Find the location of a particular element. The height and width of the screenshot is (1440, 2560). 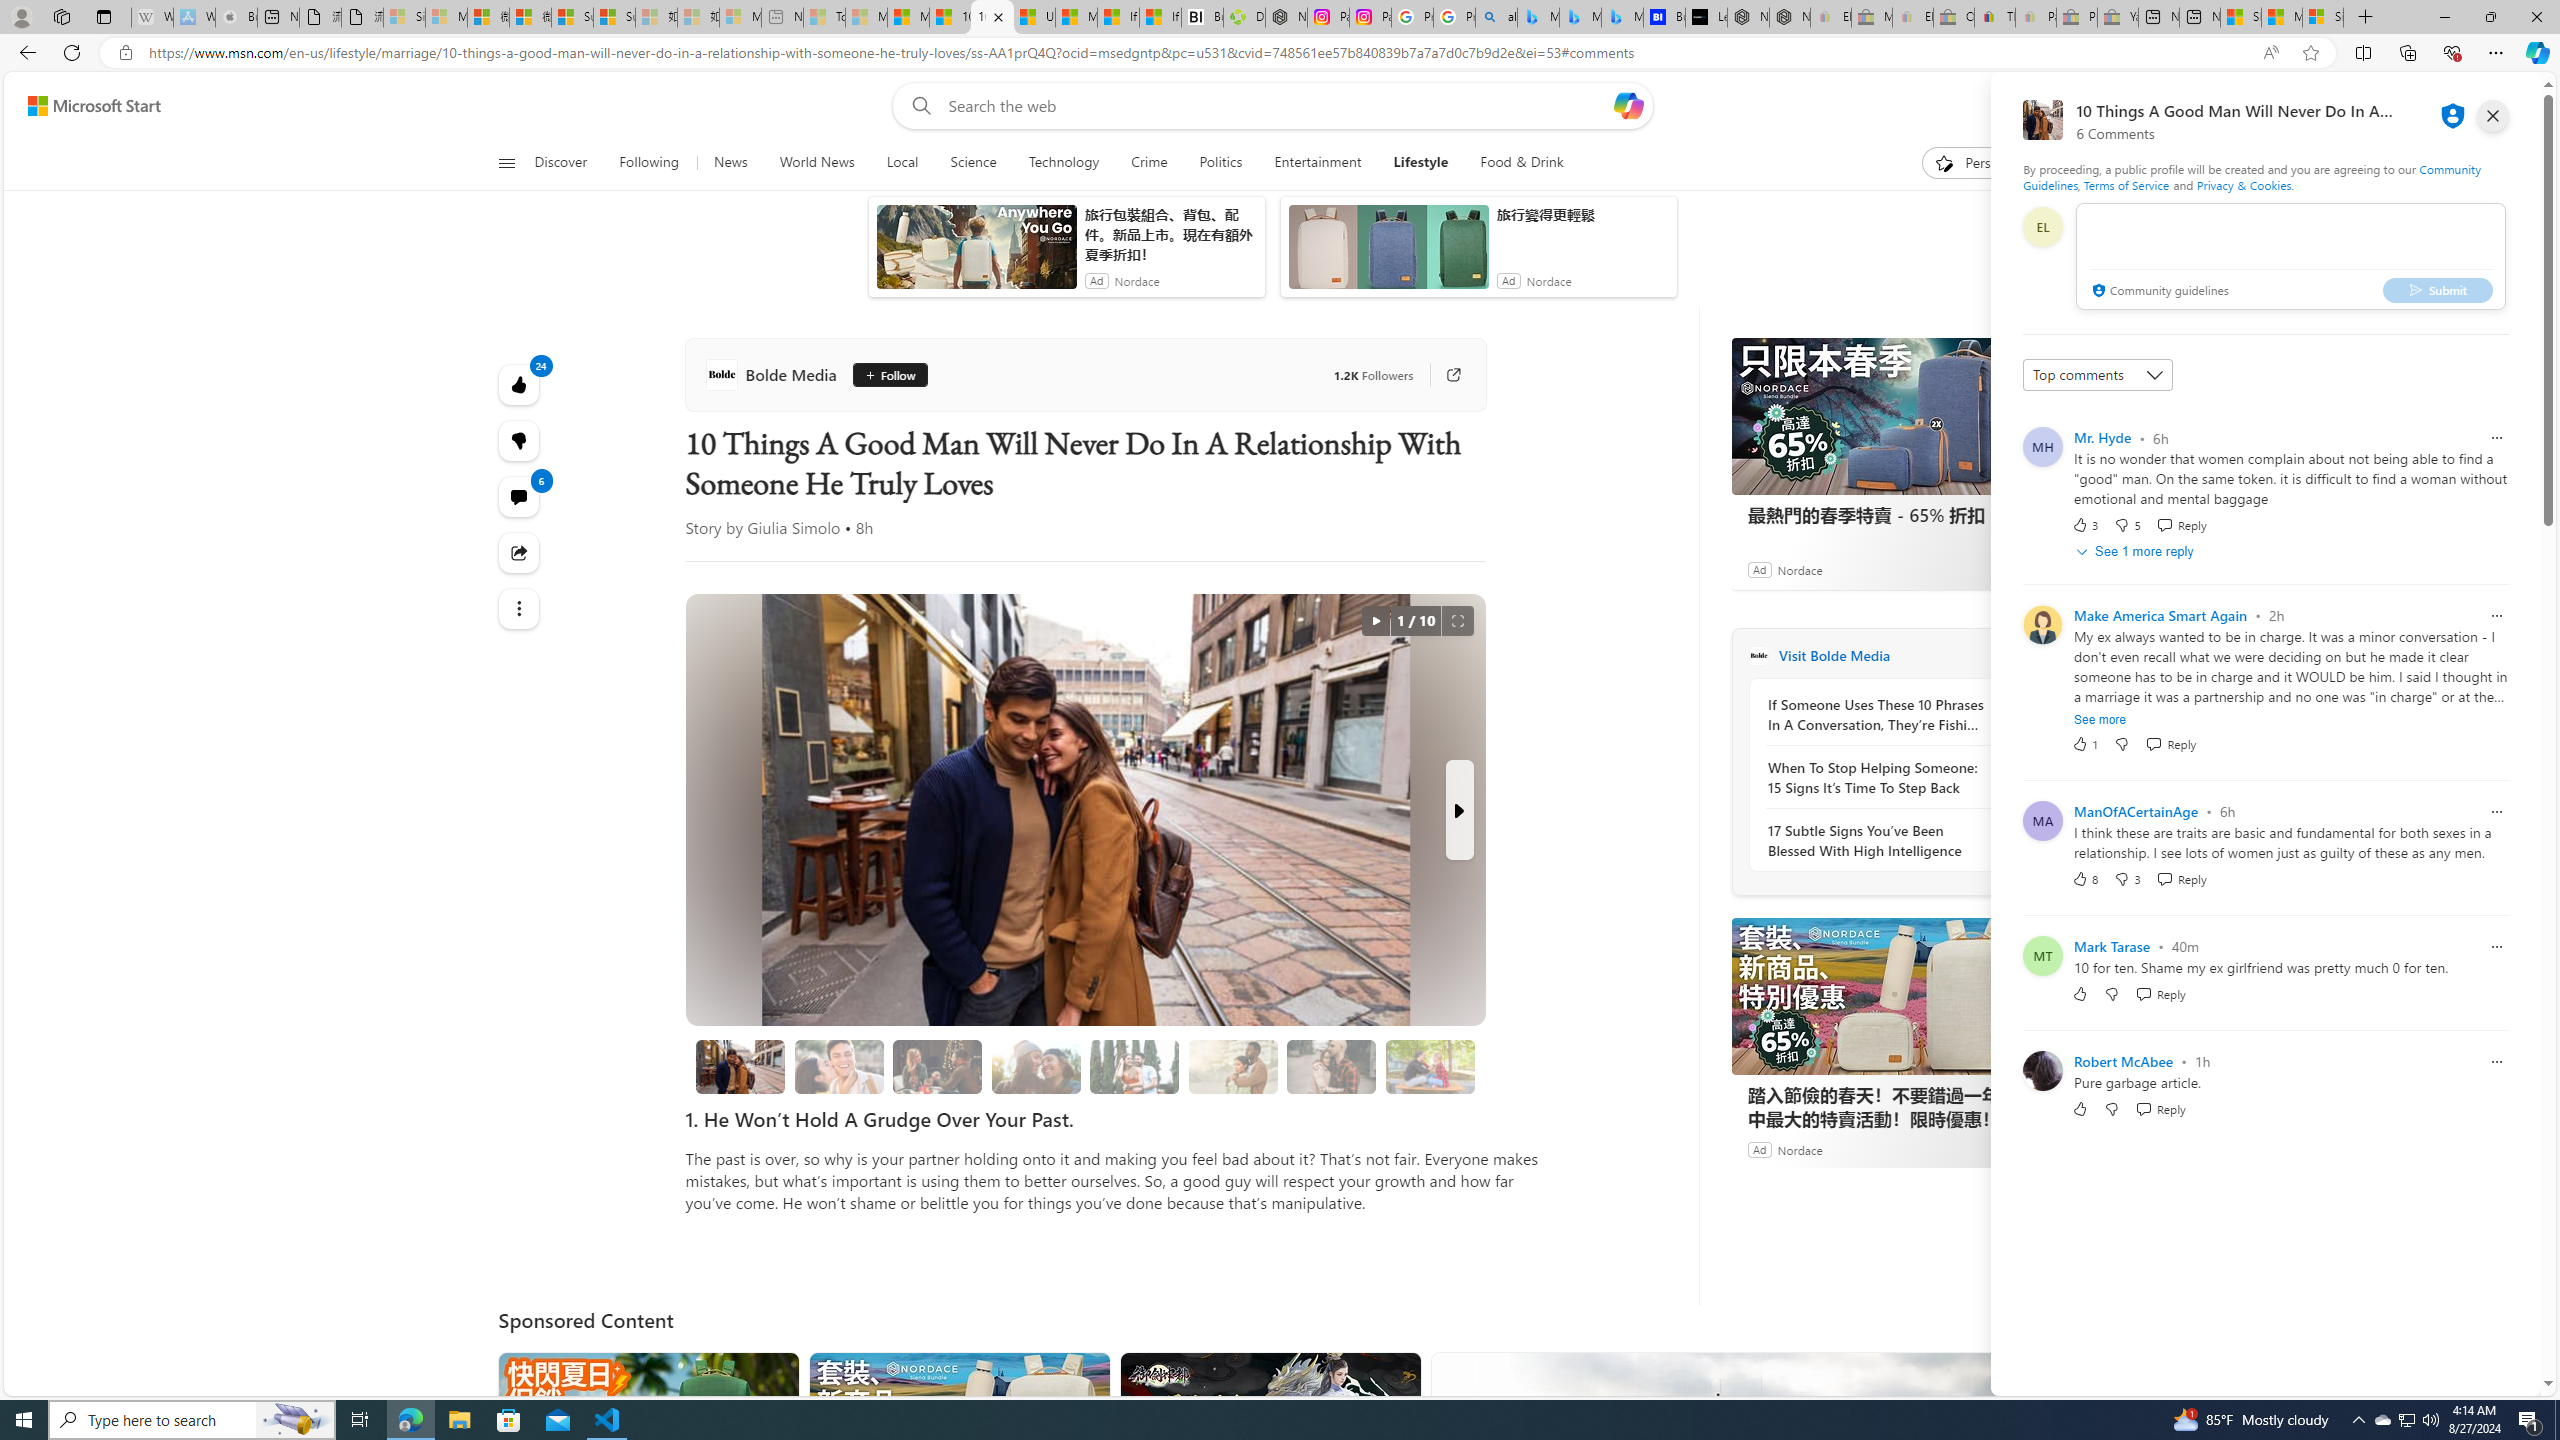

US Heat Deaths Soared To Record High Last Year is located at coordinates (1035, 17).